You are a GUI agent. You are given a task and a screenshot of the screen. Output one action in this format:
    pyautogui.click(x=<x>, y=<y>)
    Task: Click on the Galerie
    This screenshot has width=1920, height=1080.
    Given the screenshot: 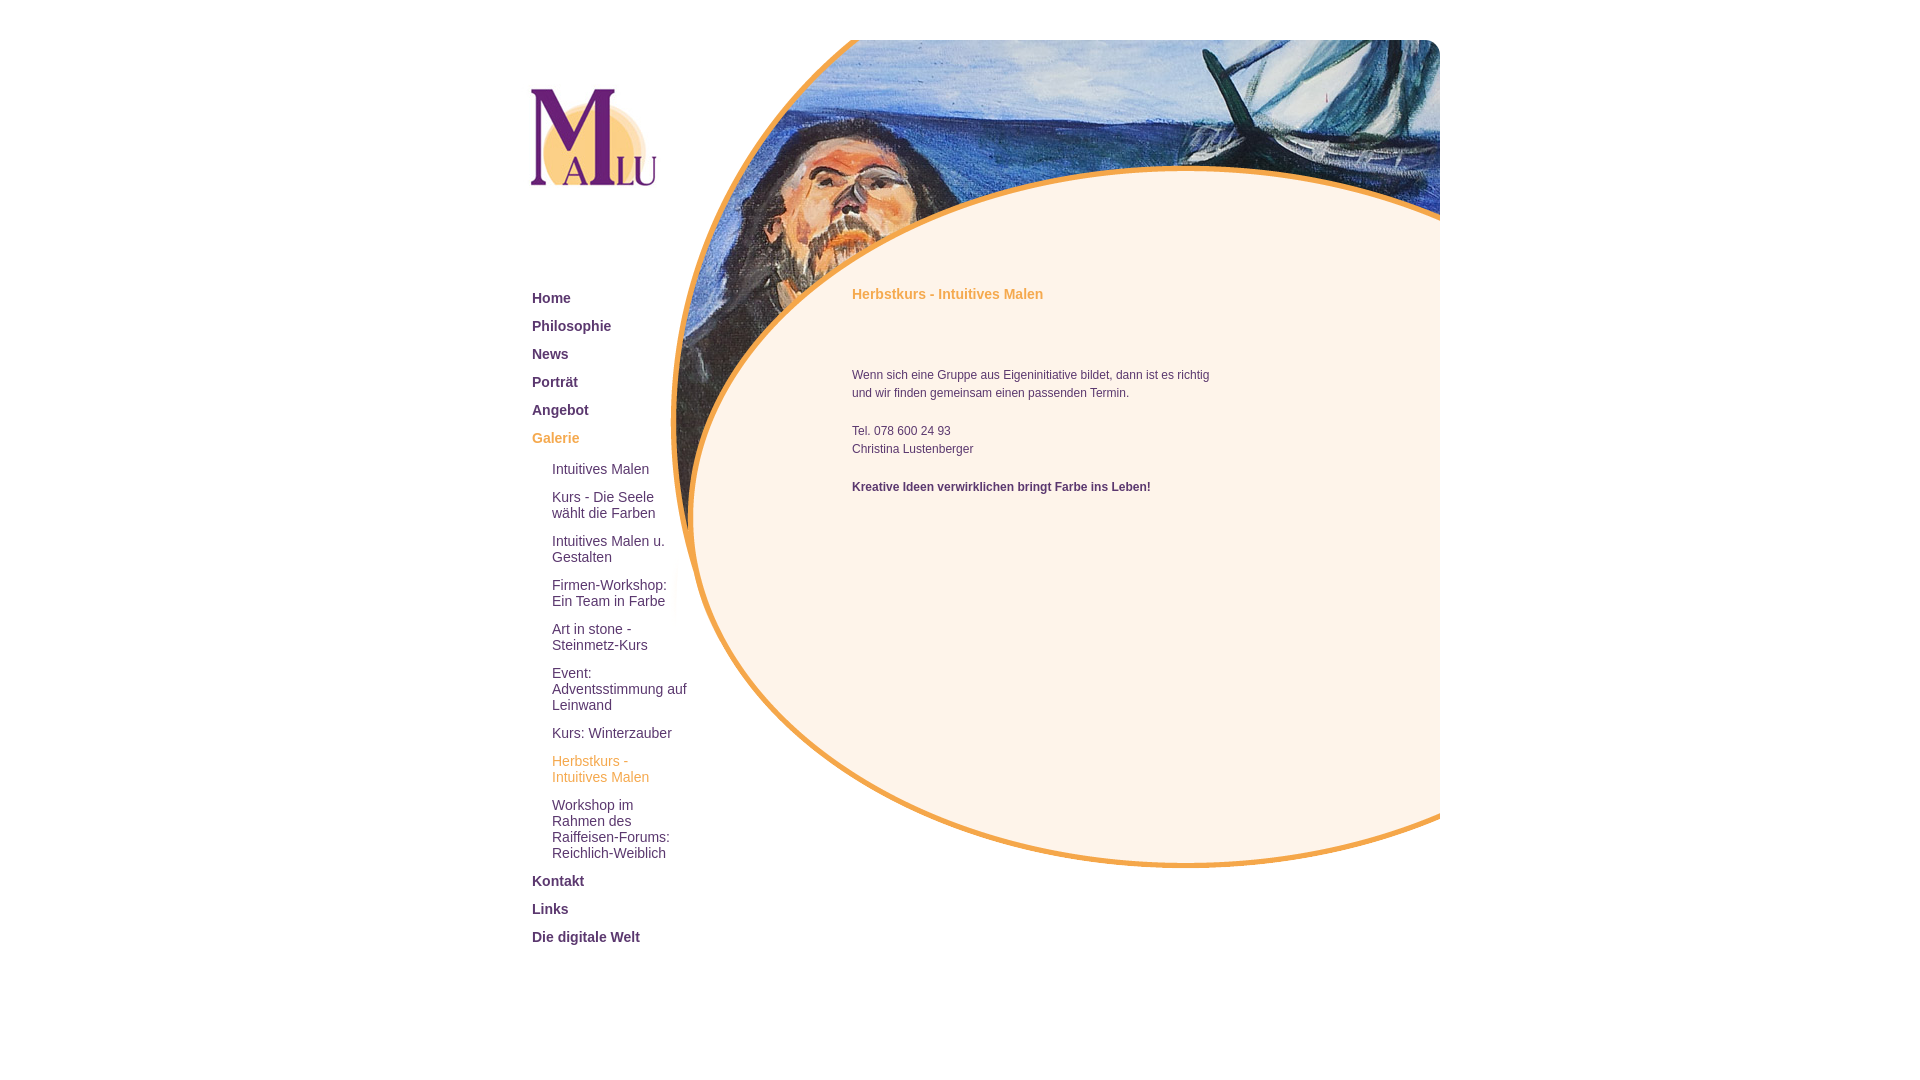 What is the action you would take?
    pyautogui.click(x=556, y=438)
    